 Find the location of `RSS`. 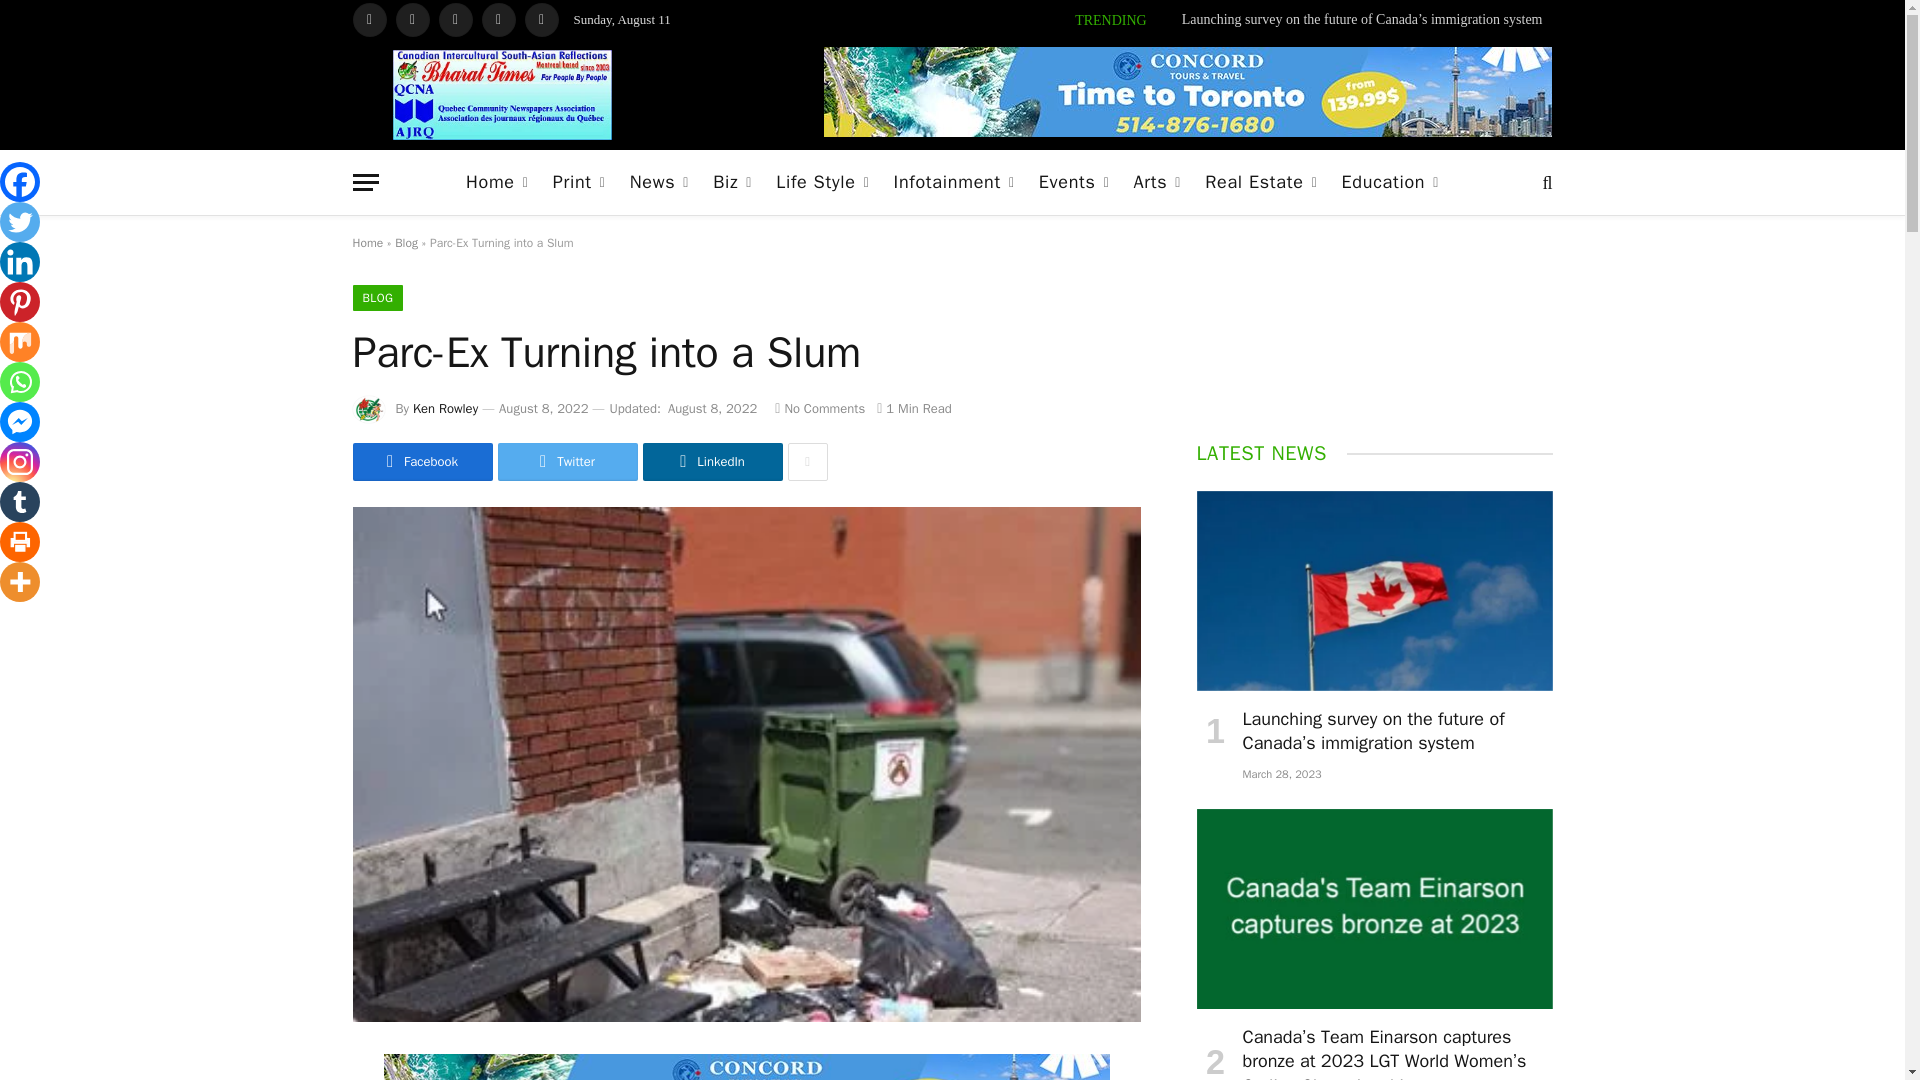

RSS is located at coordinates (541, 20).